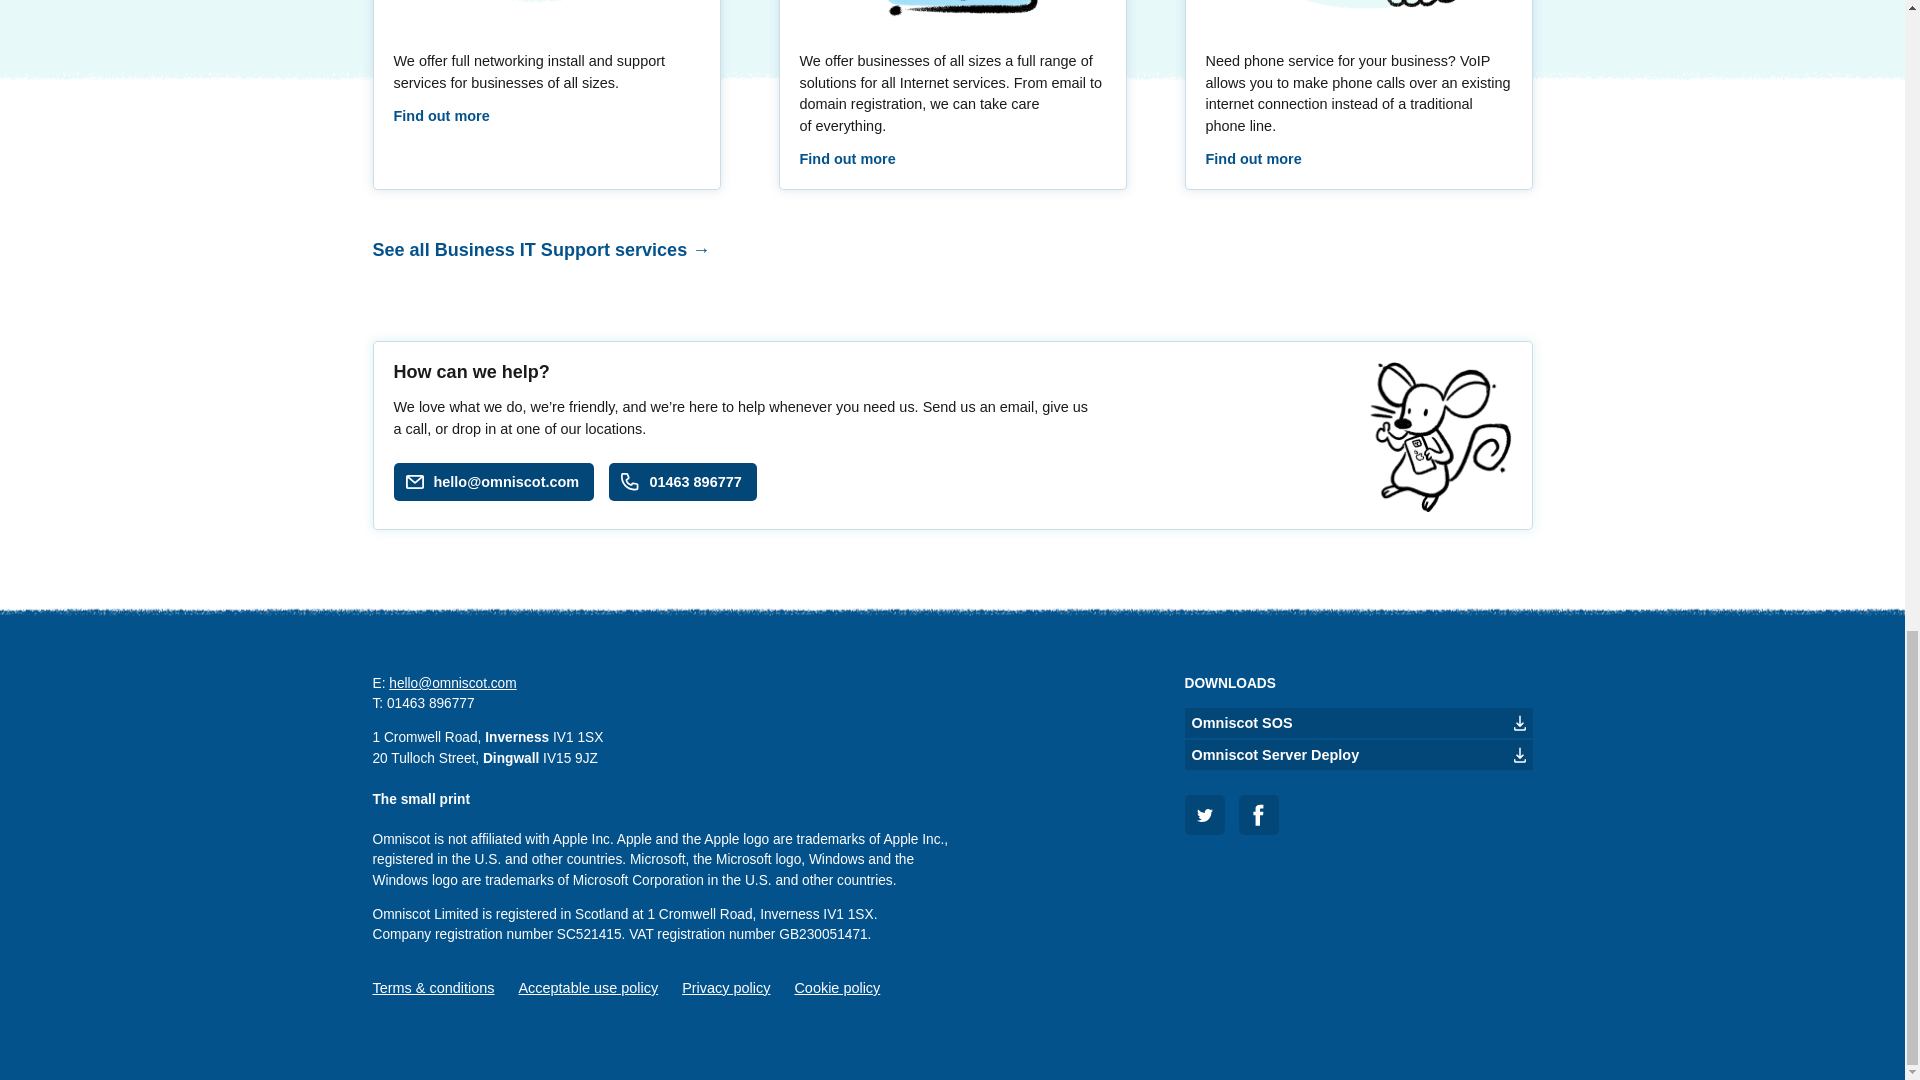 This screenshot has width=1920, height=1080. Describe the element at coordinates (1204, 814) in the screenshot. I see `Twitter` at that location.